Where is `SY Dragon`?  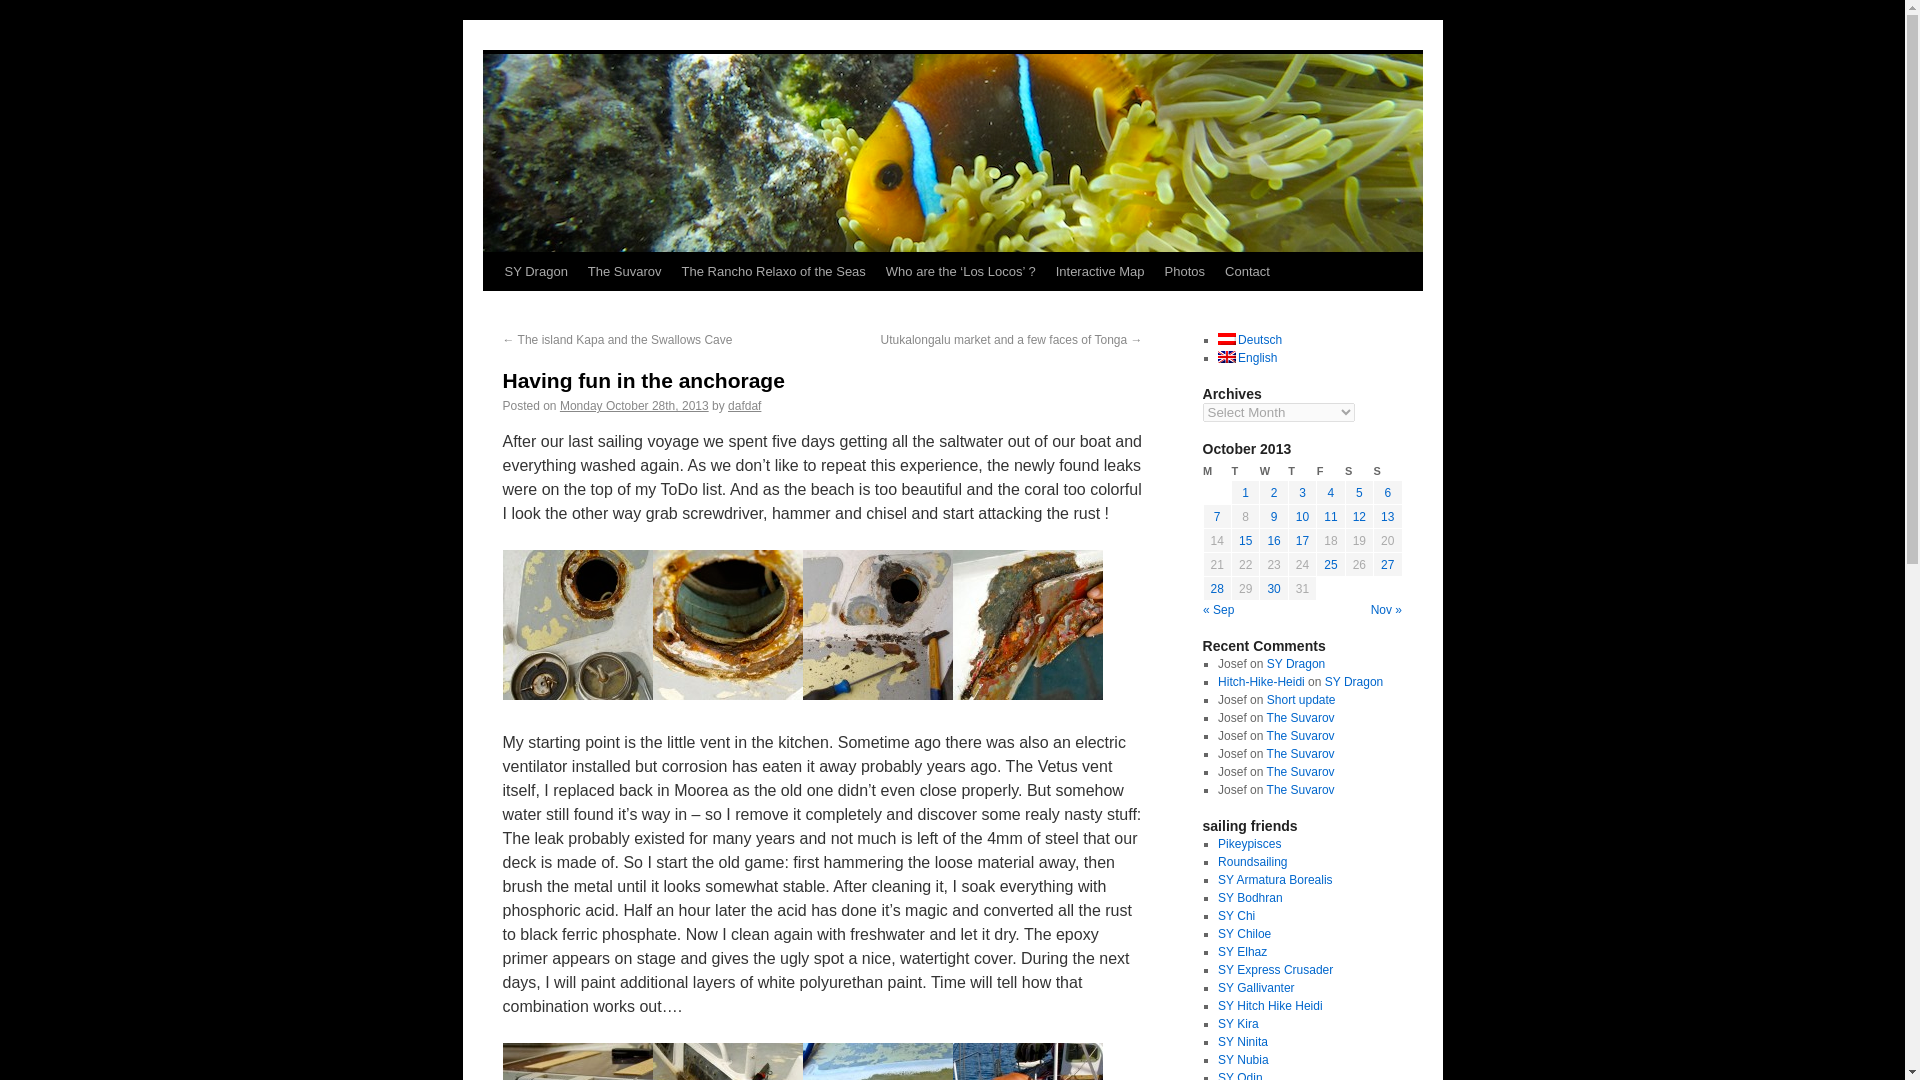
SY Dragon is located at coordinates (535, 271).